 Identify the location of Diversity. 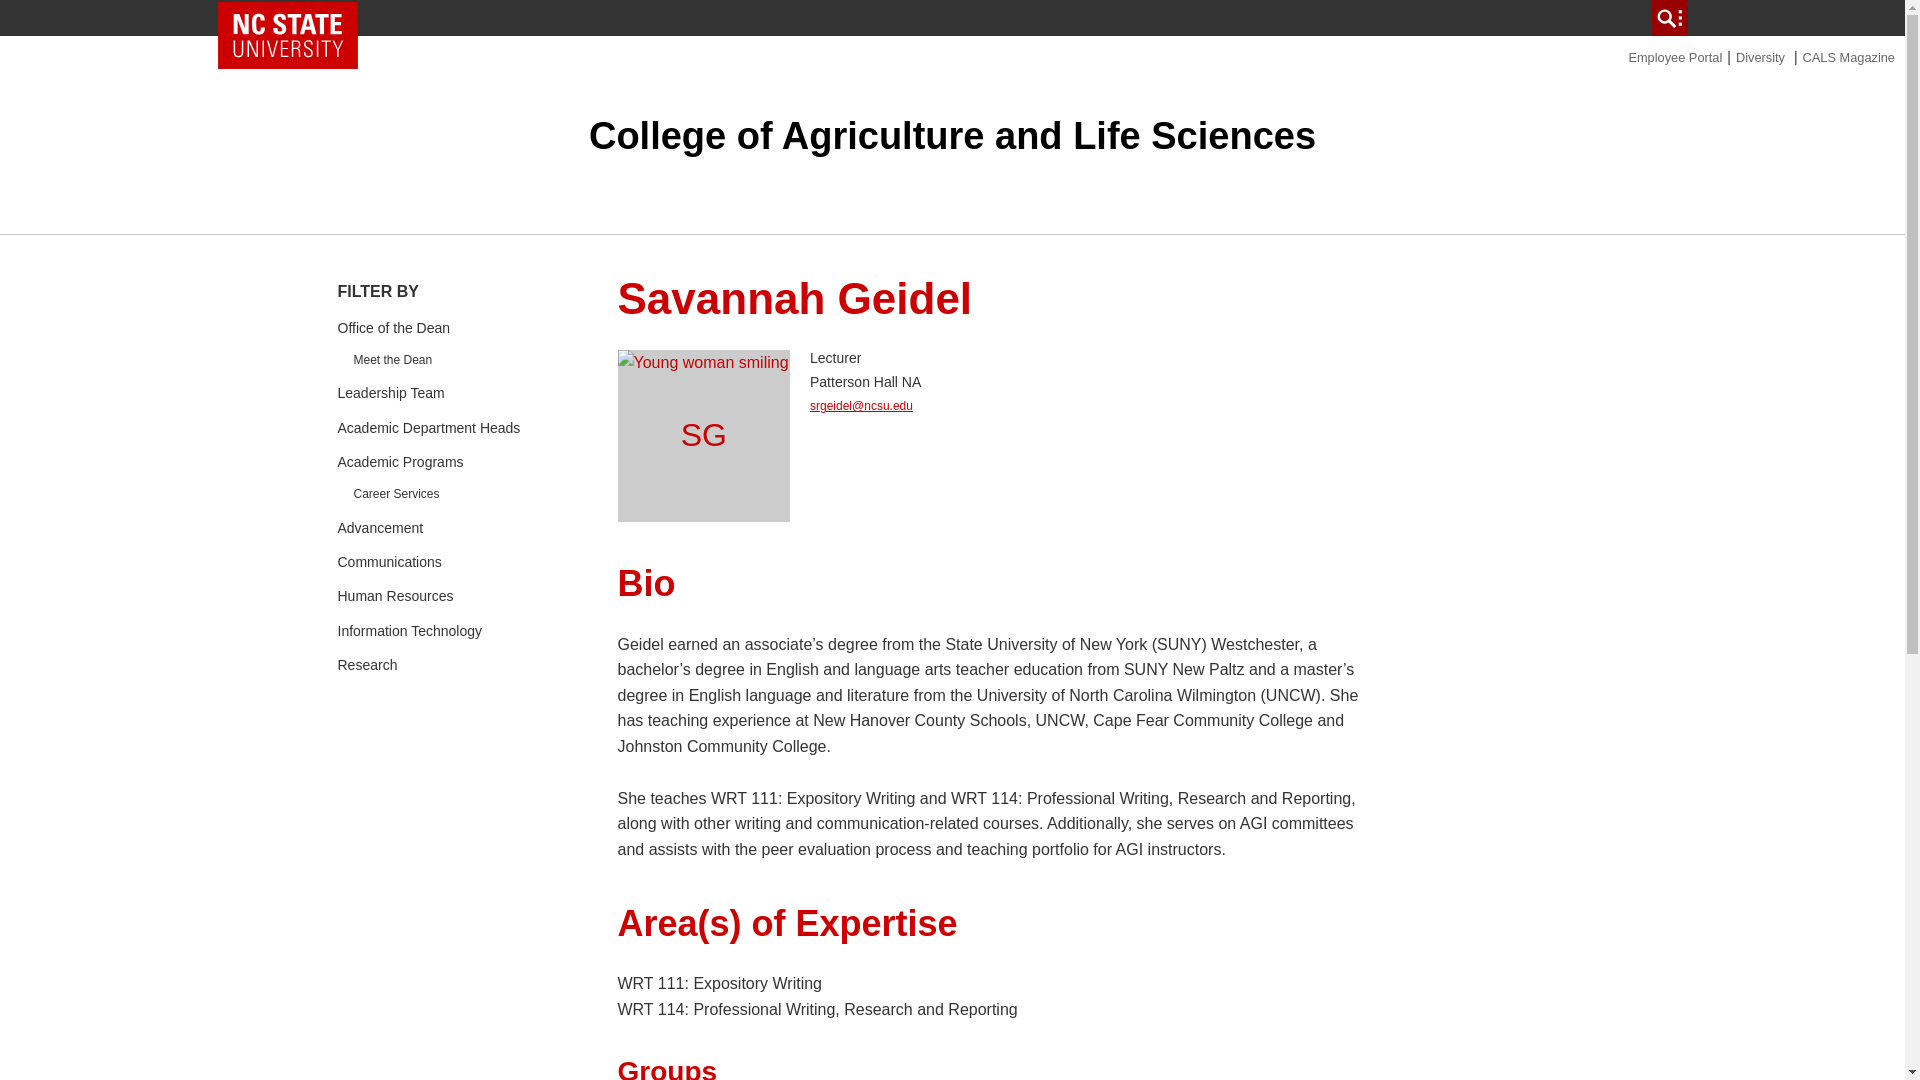
(1760, 56).